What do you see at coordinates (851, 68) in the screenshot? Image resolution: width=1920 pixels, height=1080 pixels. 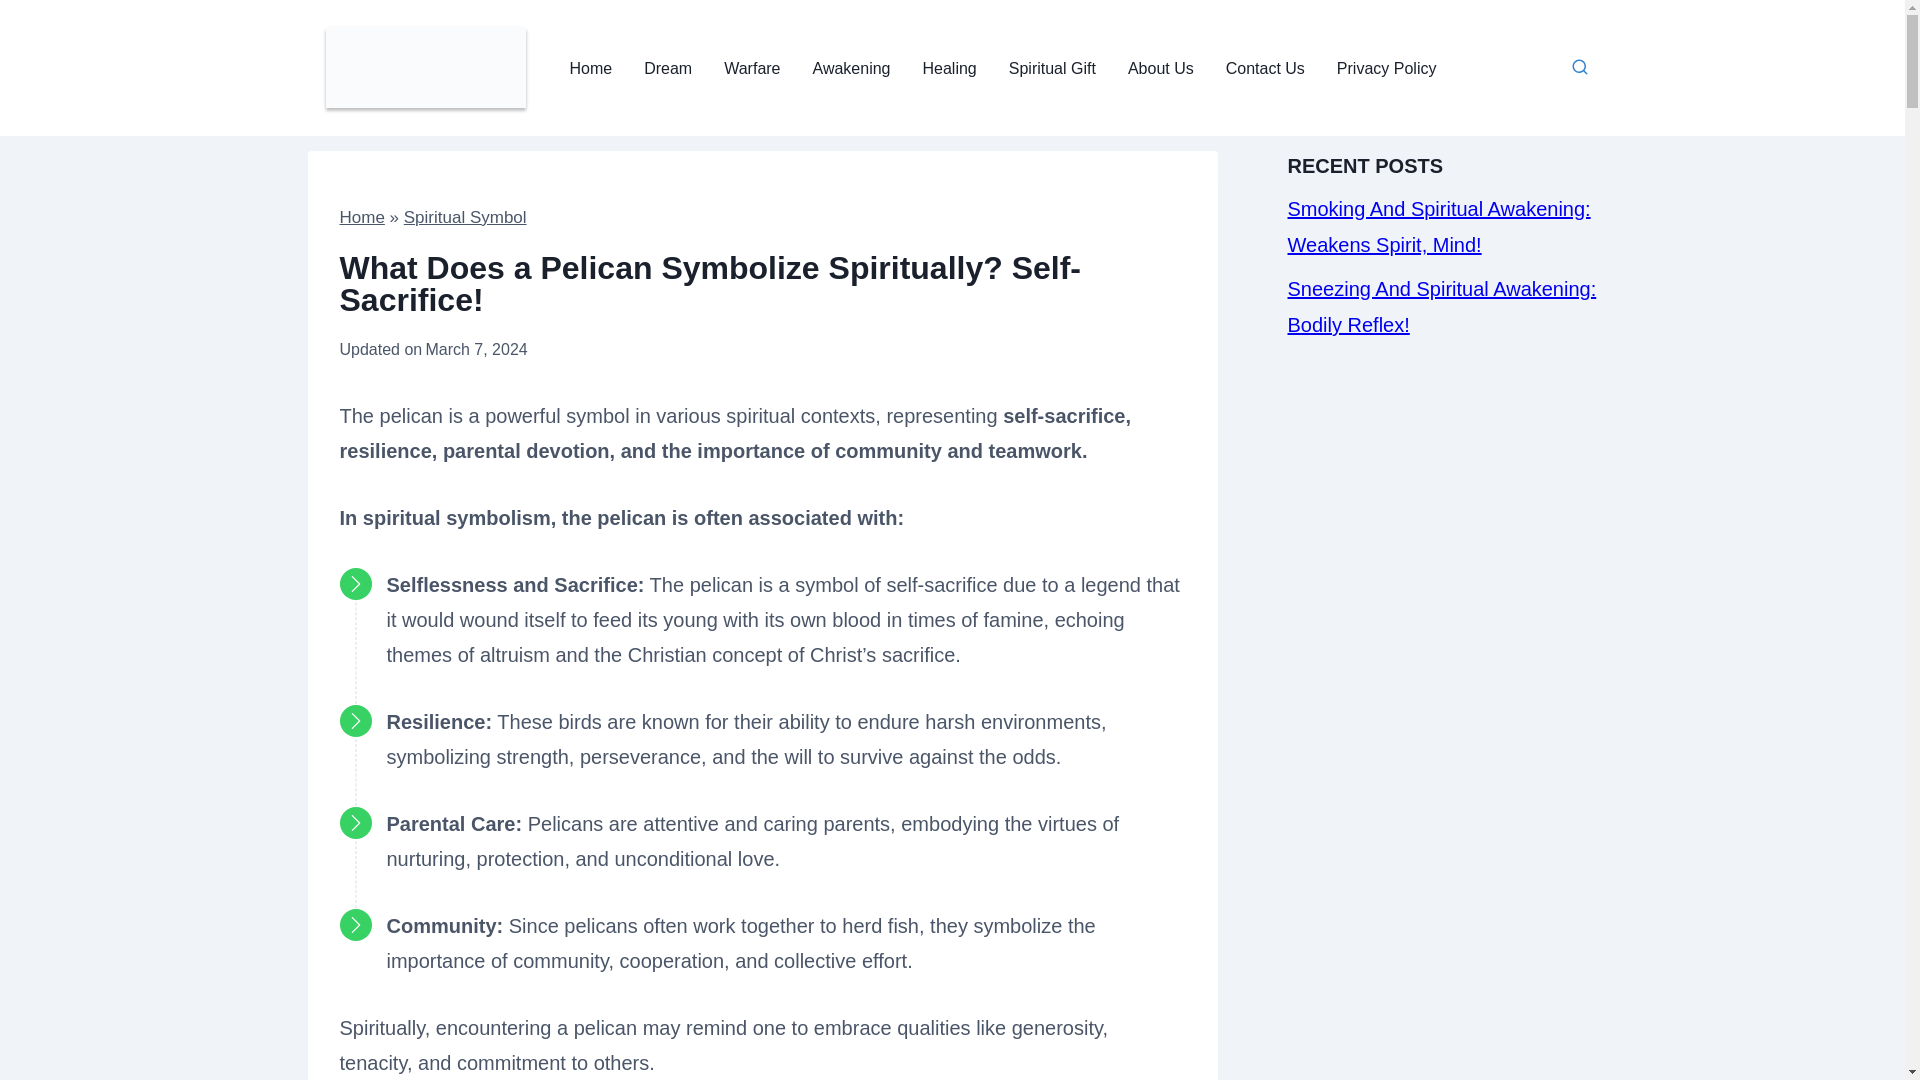 I see `Awakening` at bounding box center [851, 68].